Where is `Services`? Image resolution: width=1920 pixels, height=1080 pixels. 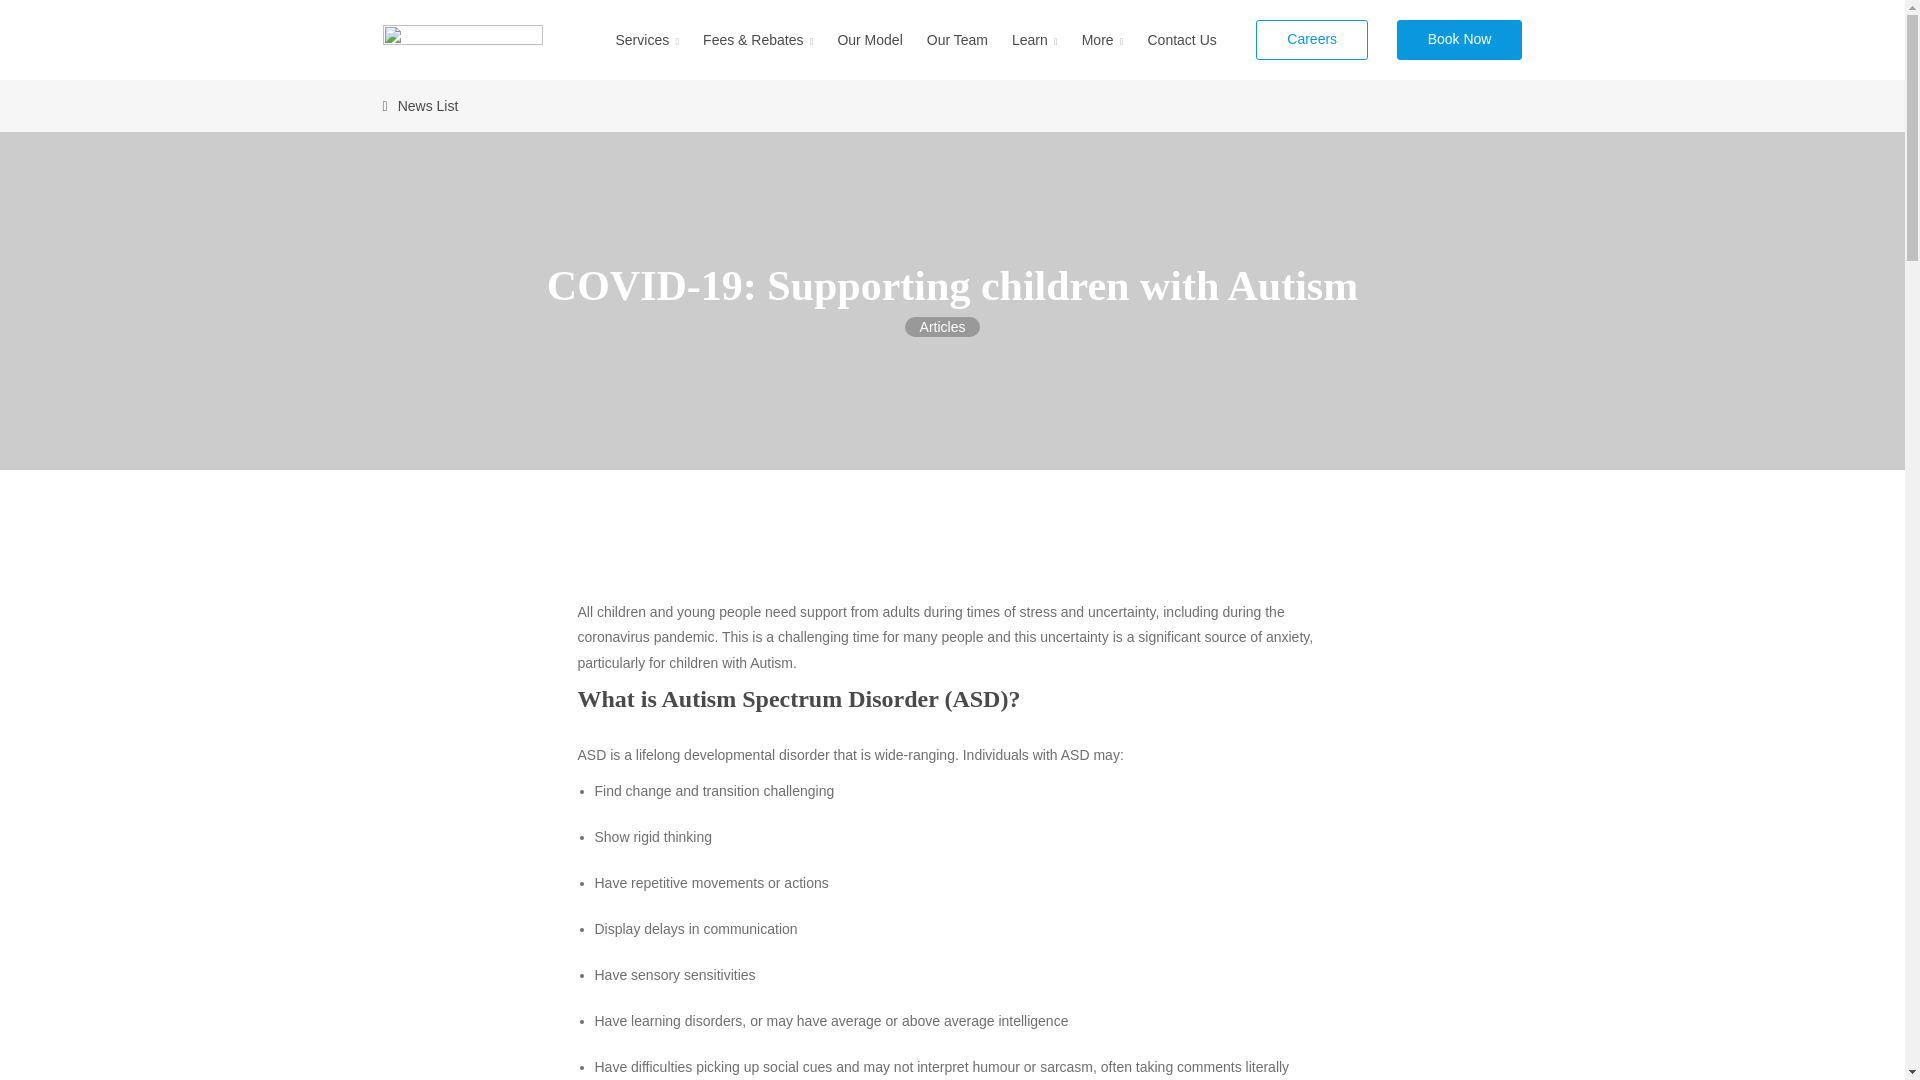
Services is located at coordinates (646, 40).